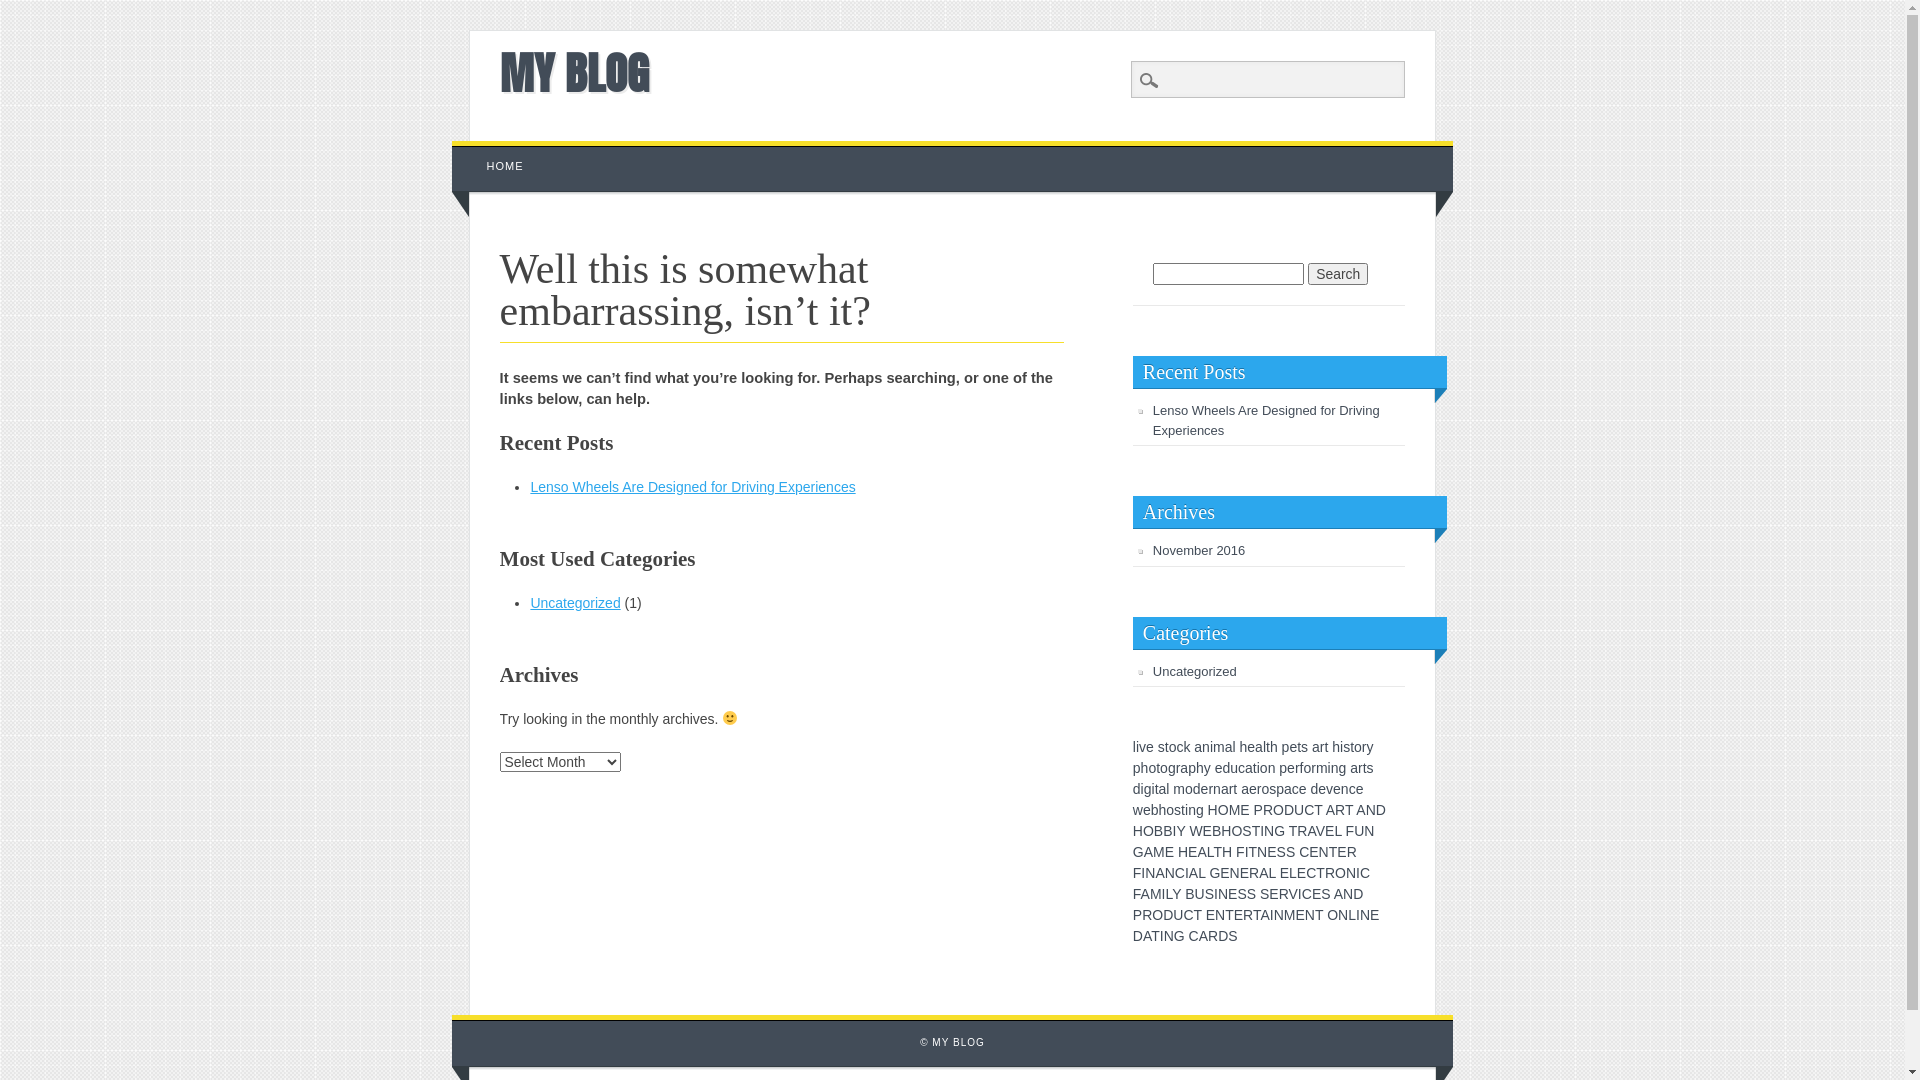 Image resolution: width=1920 pixels, height=1080 pixels. I want to click on i, so click(1342, 747).